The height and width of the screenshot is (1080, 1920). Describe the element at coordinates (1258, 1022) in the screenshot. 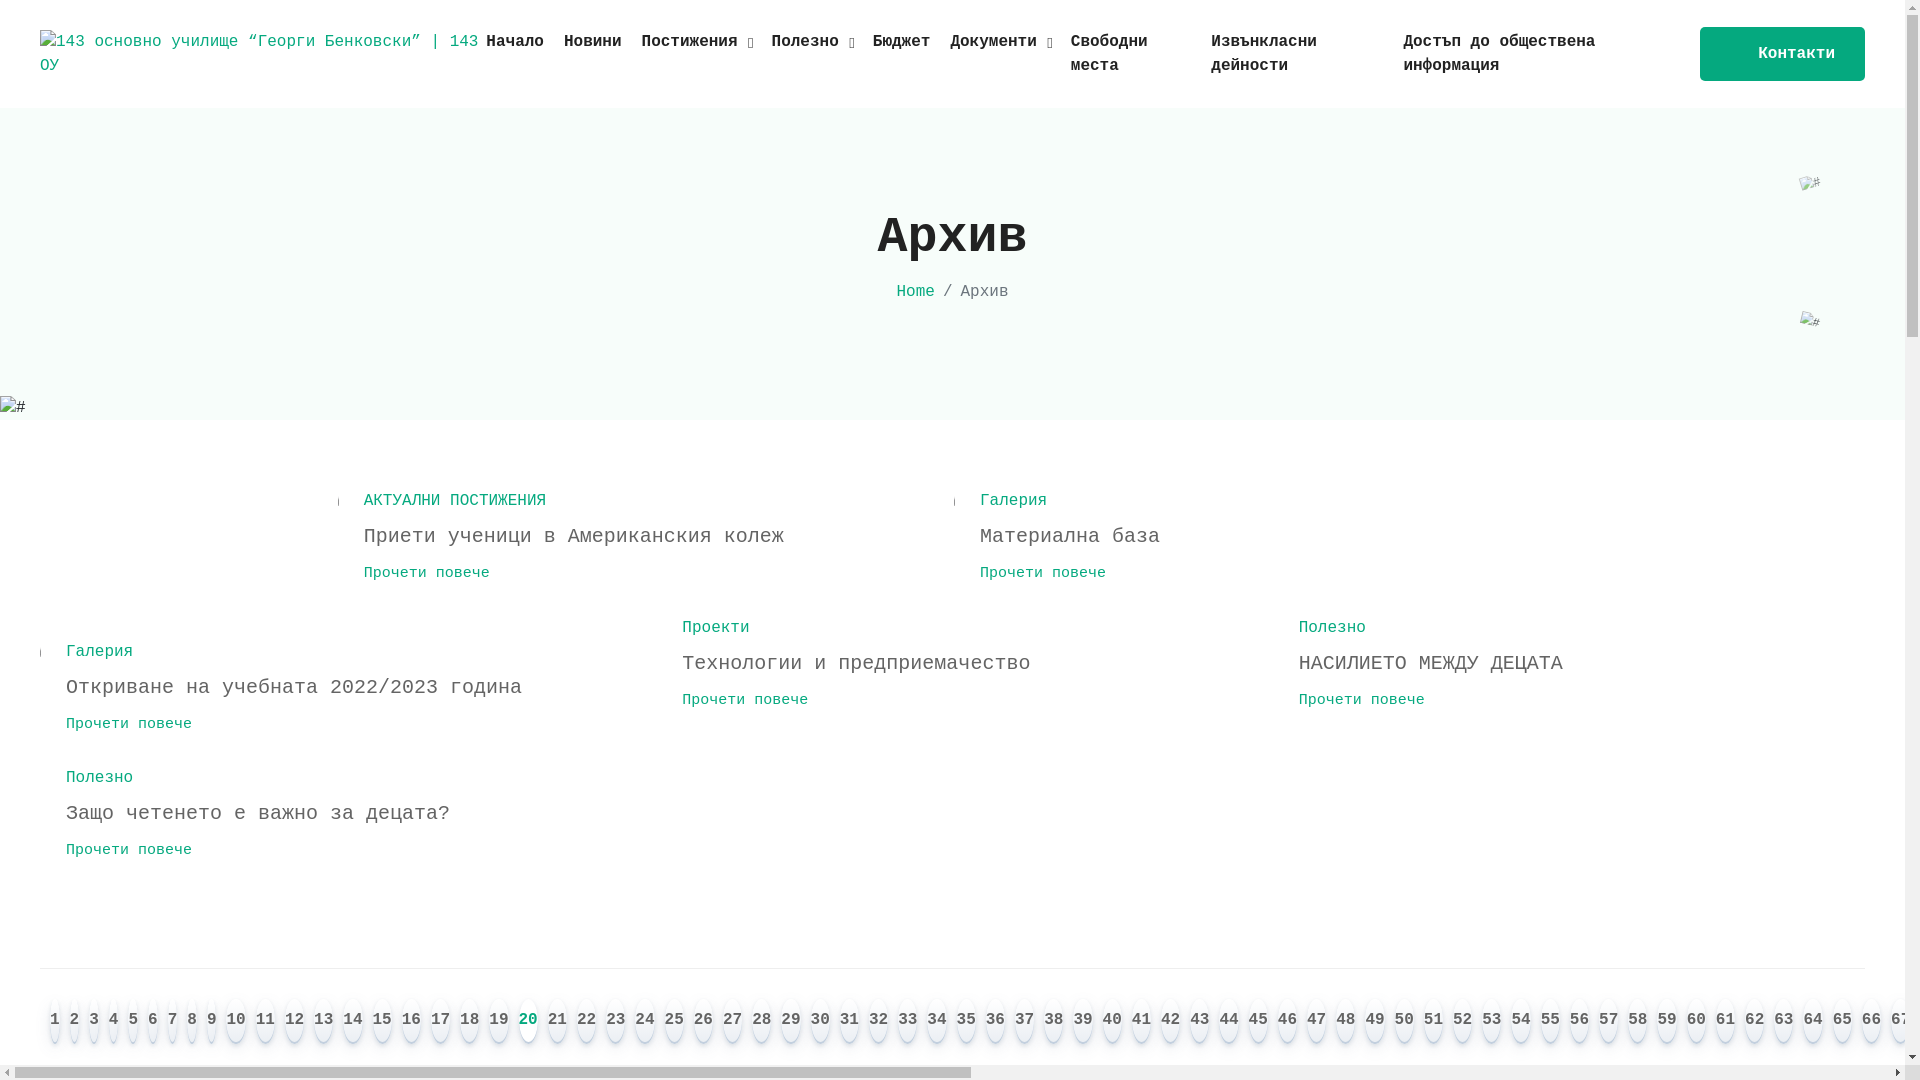

I see `45` at that location.